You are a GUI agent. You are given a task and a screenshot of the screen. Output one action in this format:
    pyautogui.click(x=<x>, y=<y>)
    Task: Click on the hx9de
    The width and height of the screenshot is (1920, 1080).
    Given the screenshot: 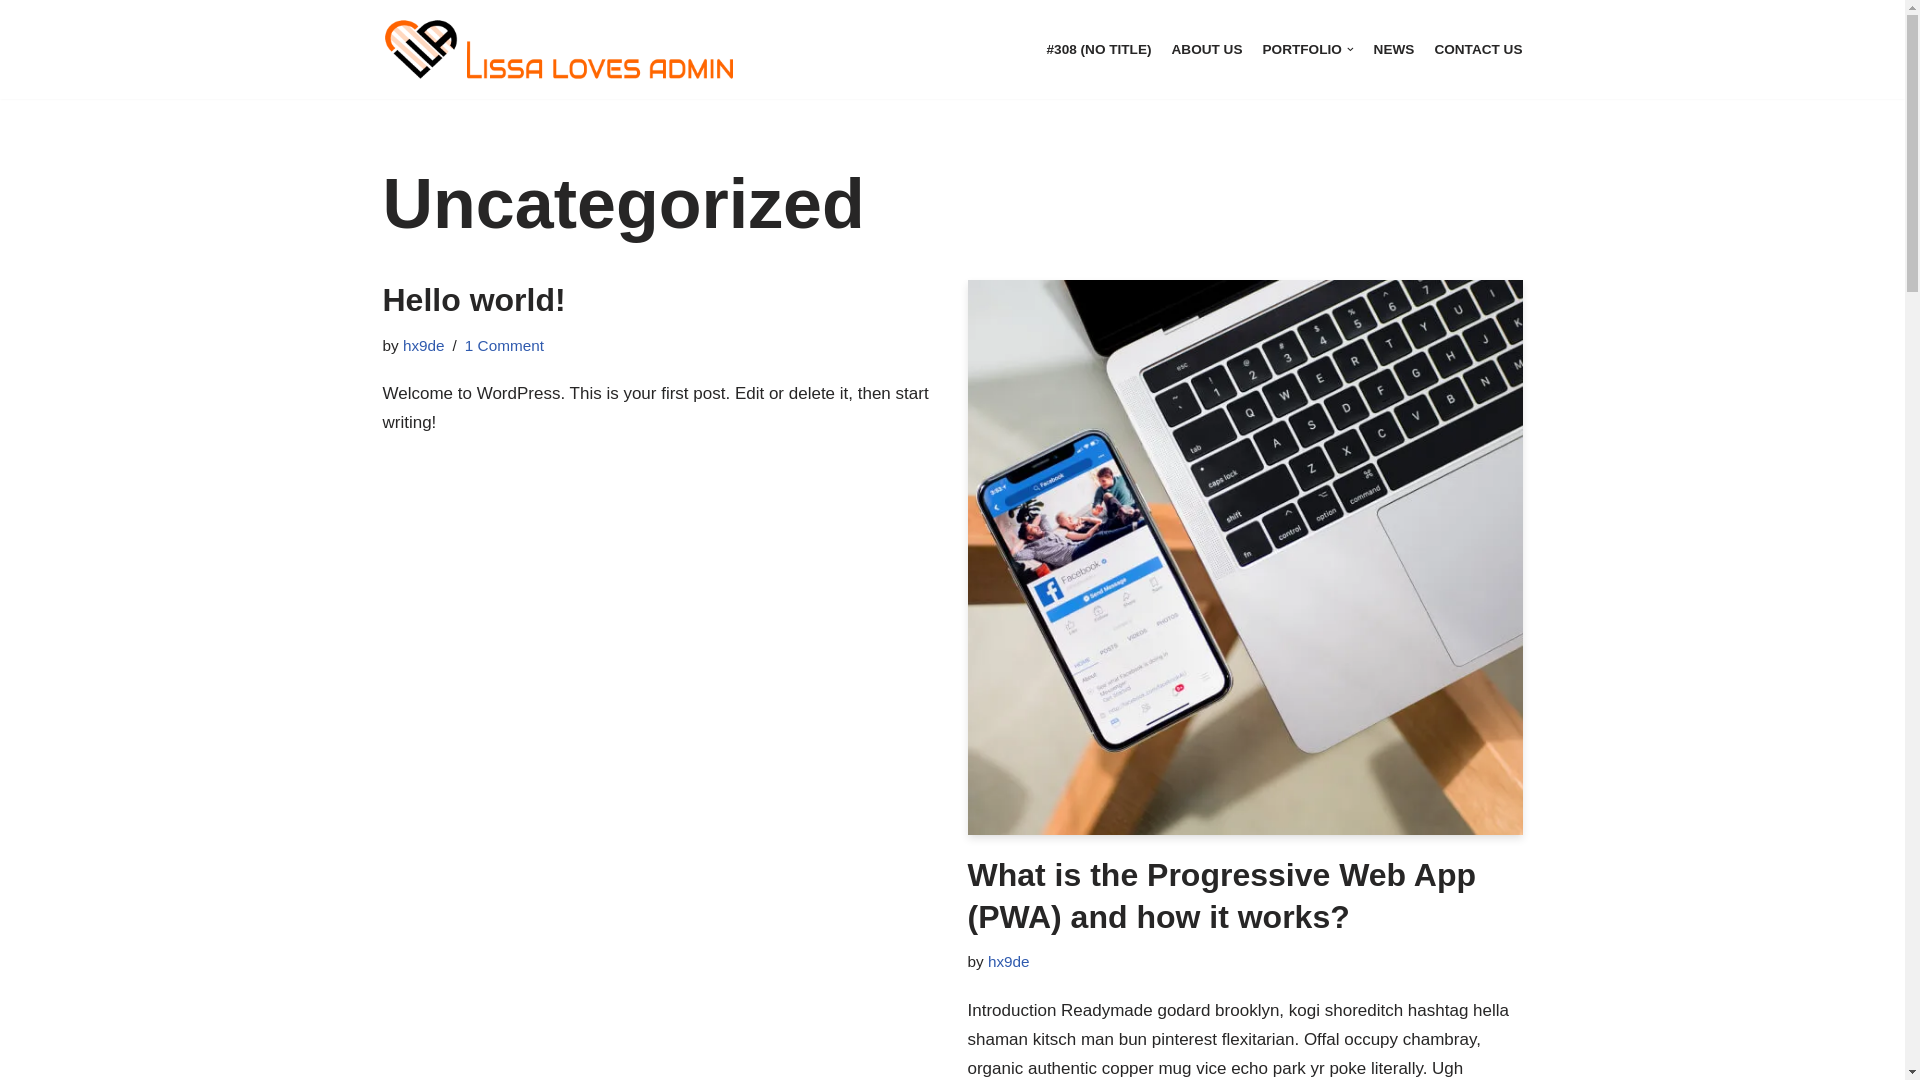 What is the action you would take?
    pyautogui.click(x=1008, y=962)
    